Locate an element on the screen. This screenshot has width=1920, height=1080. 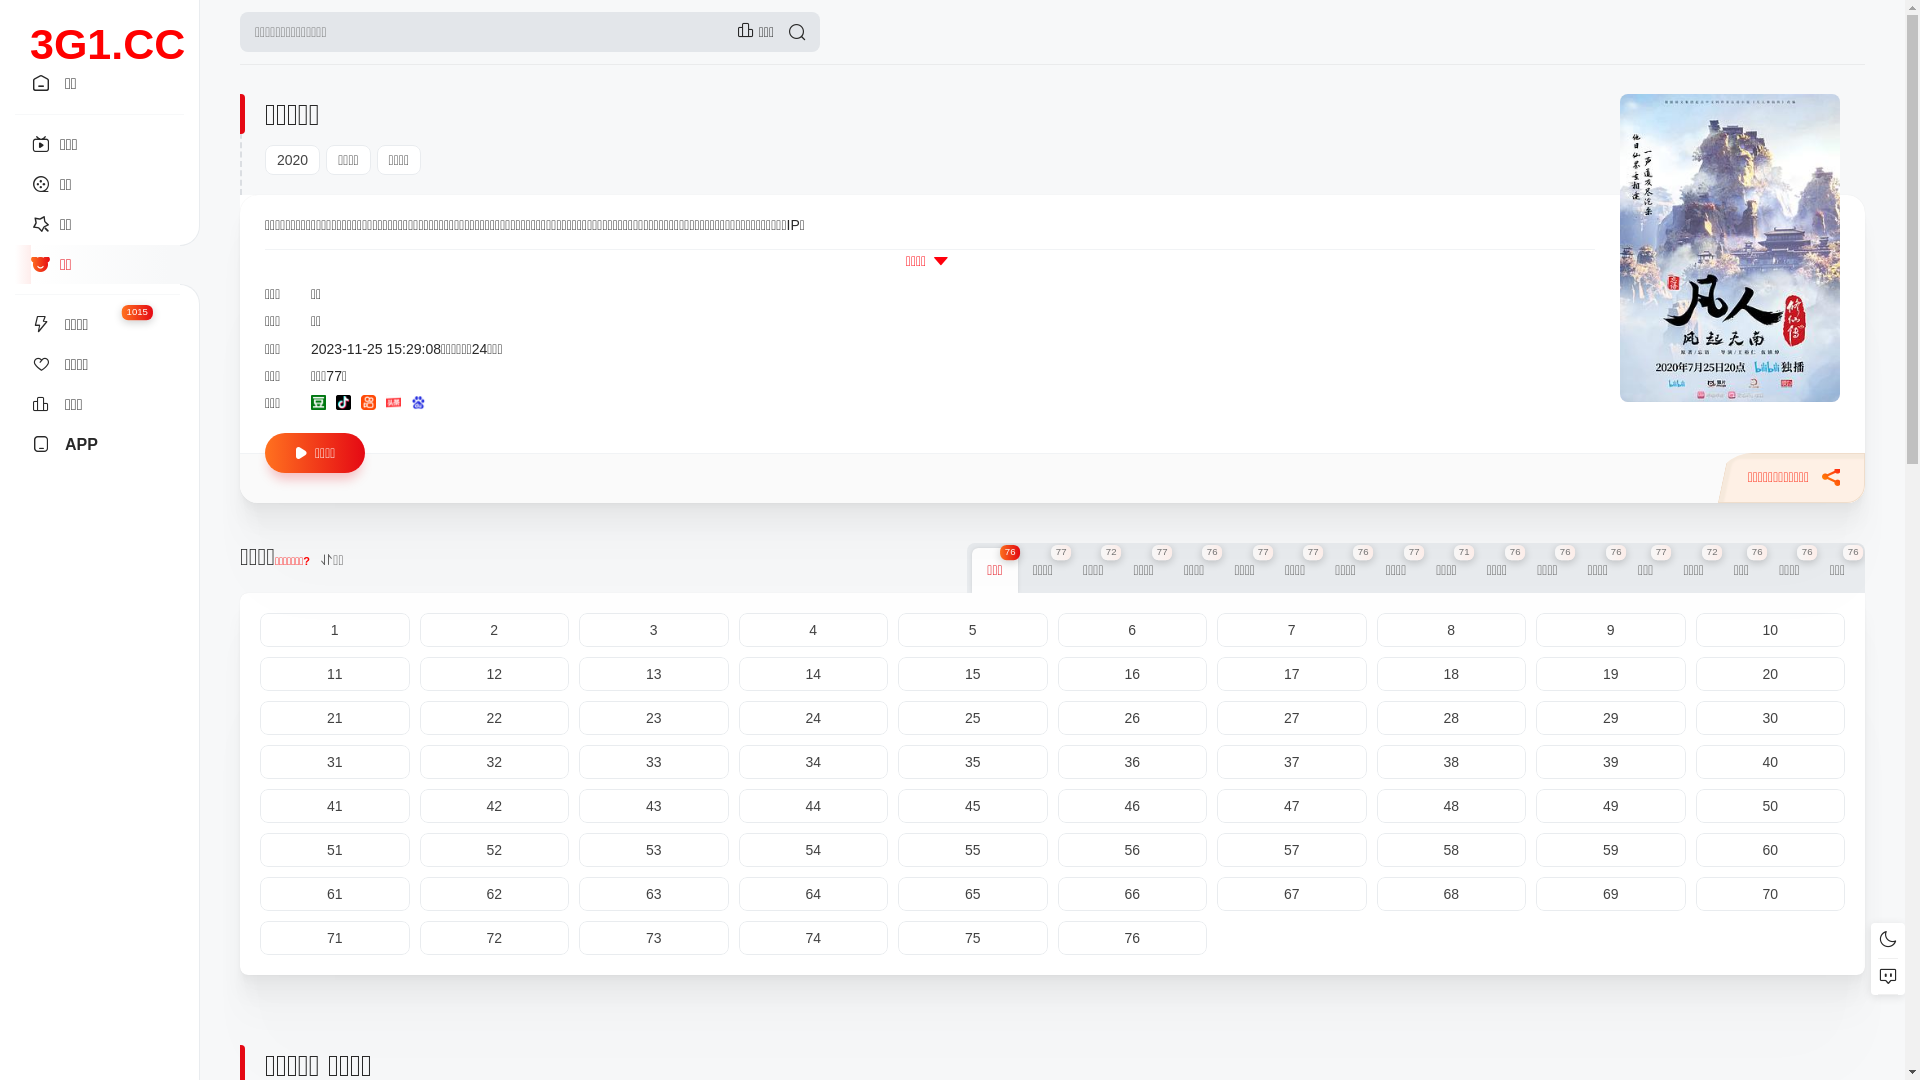
67 is located at coordinates (1292, 894).